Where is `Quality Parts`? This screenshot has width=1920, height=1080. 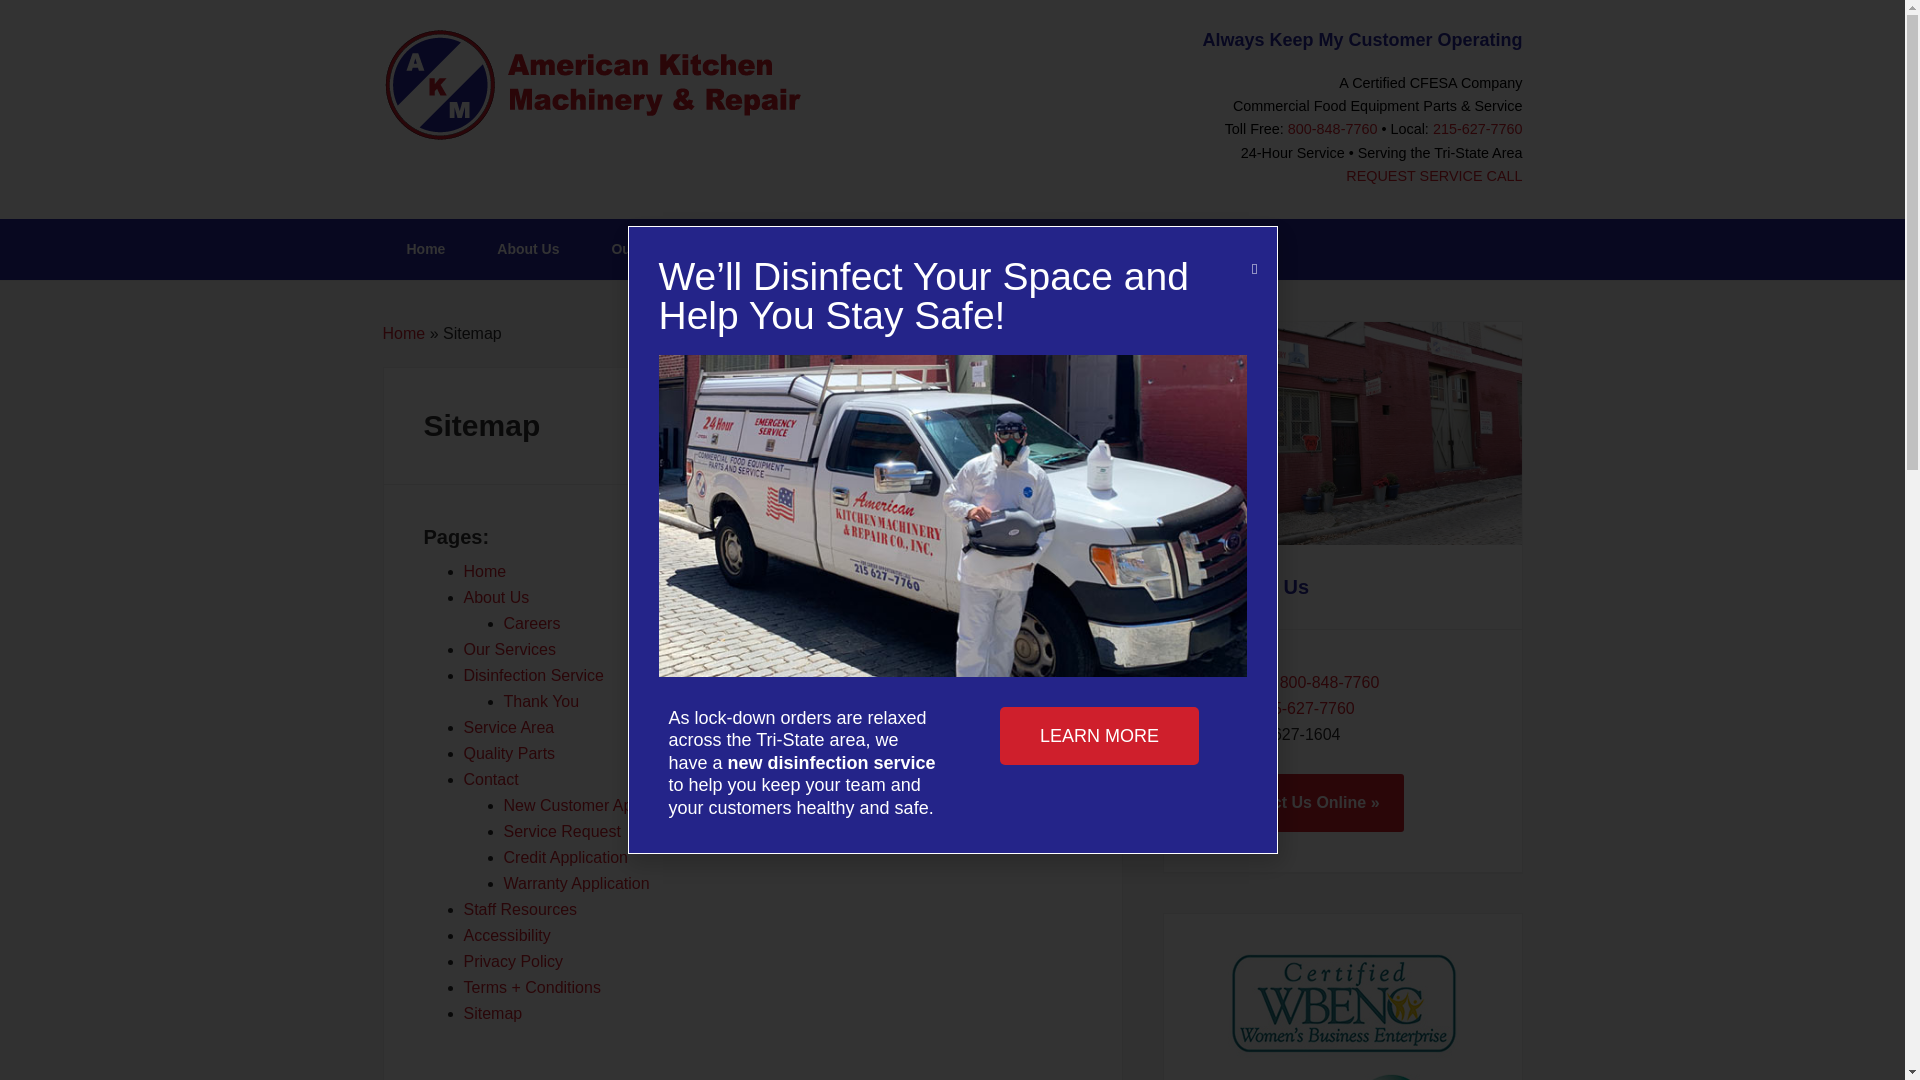 Quality Parts is located at coordinates (1115, 249).